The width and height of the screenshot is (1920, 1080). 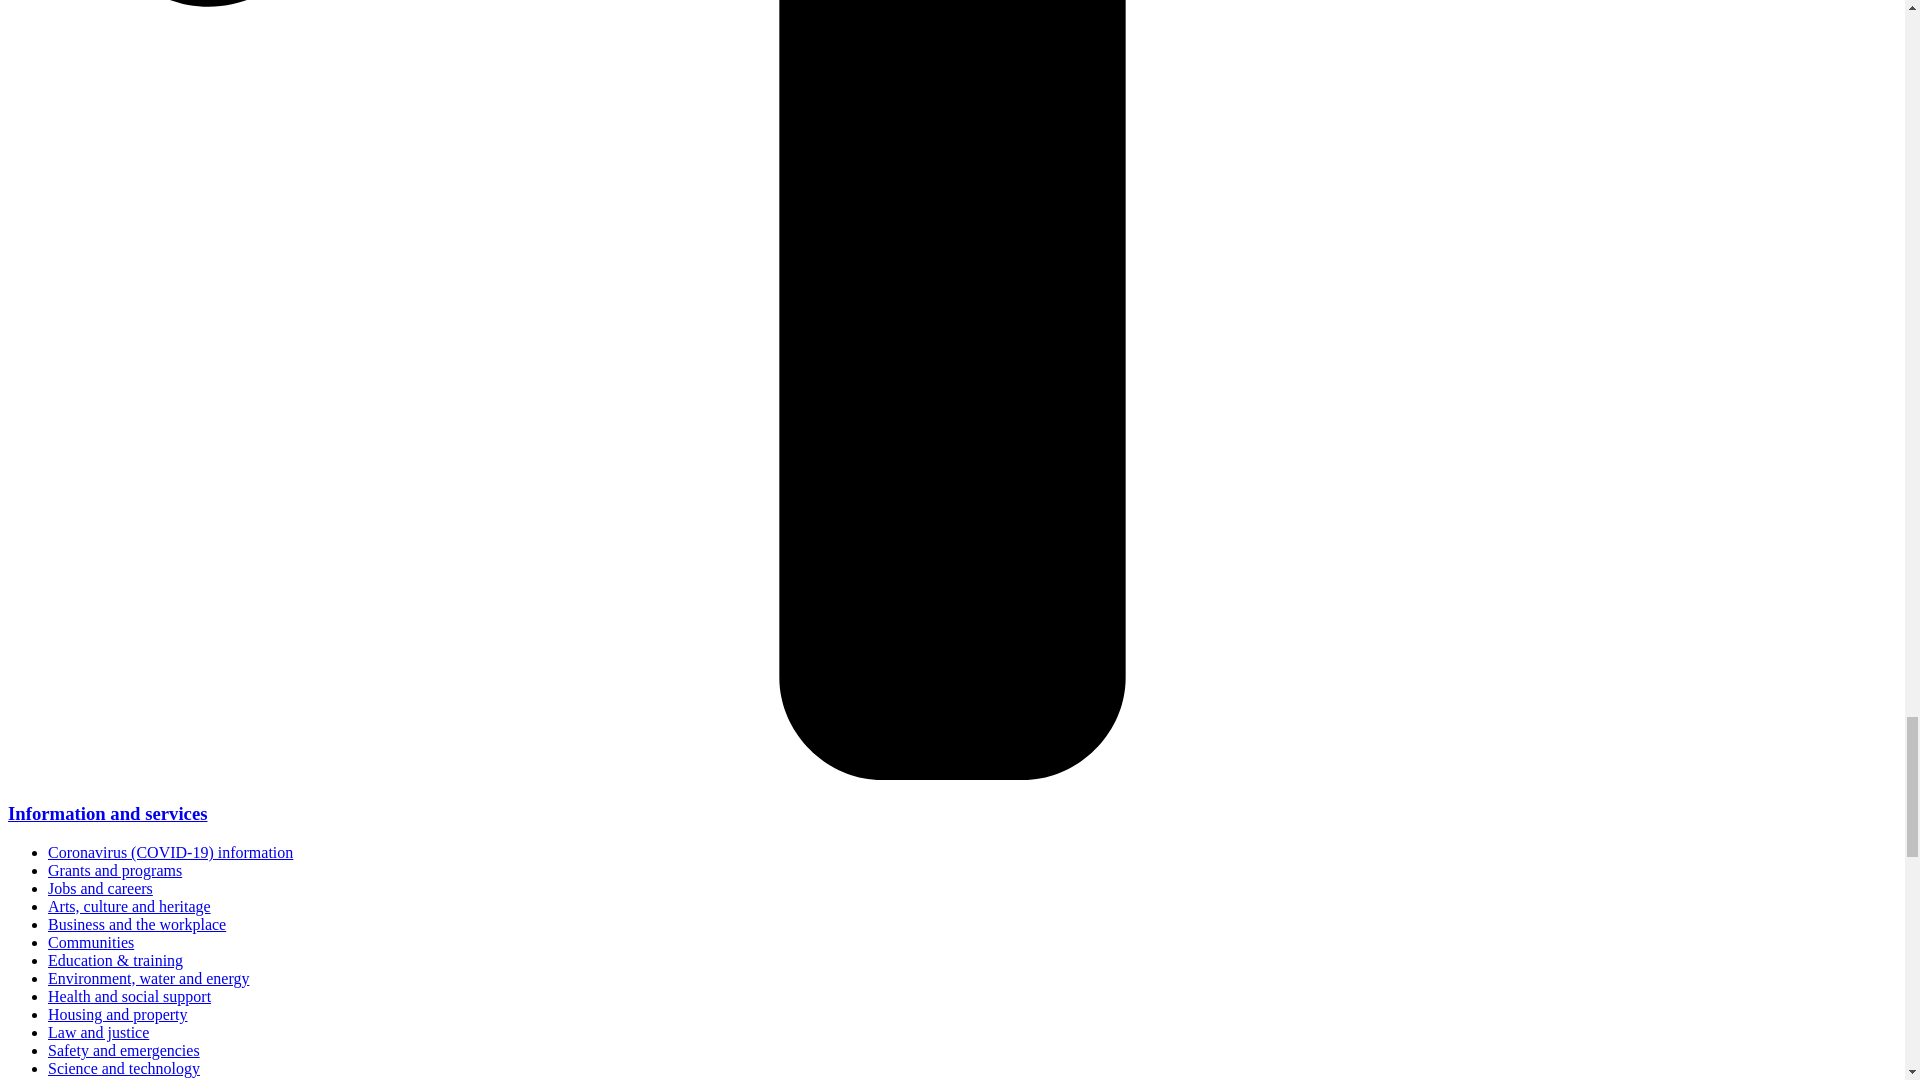 I want to click on Science and technology, so click(x=124, y=1068).